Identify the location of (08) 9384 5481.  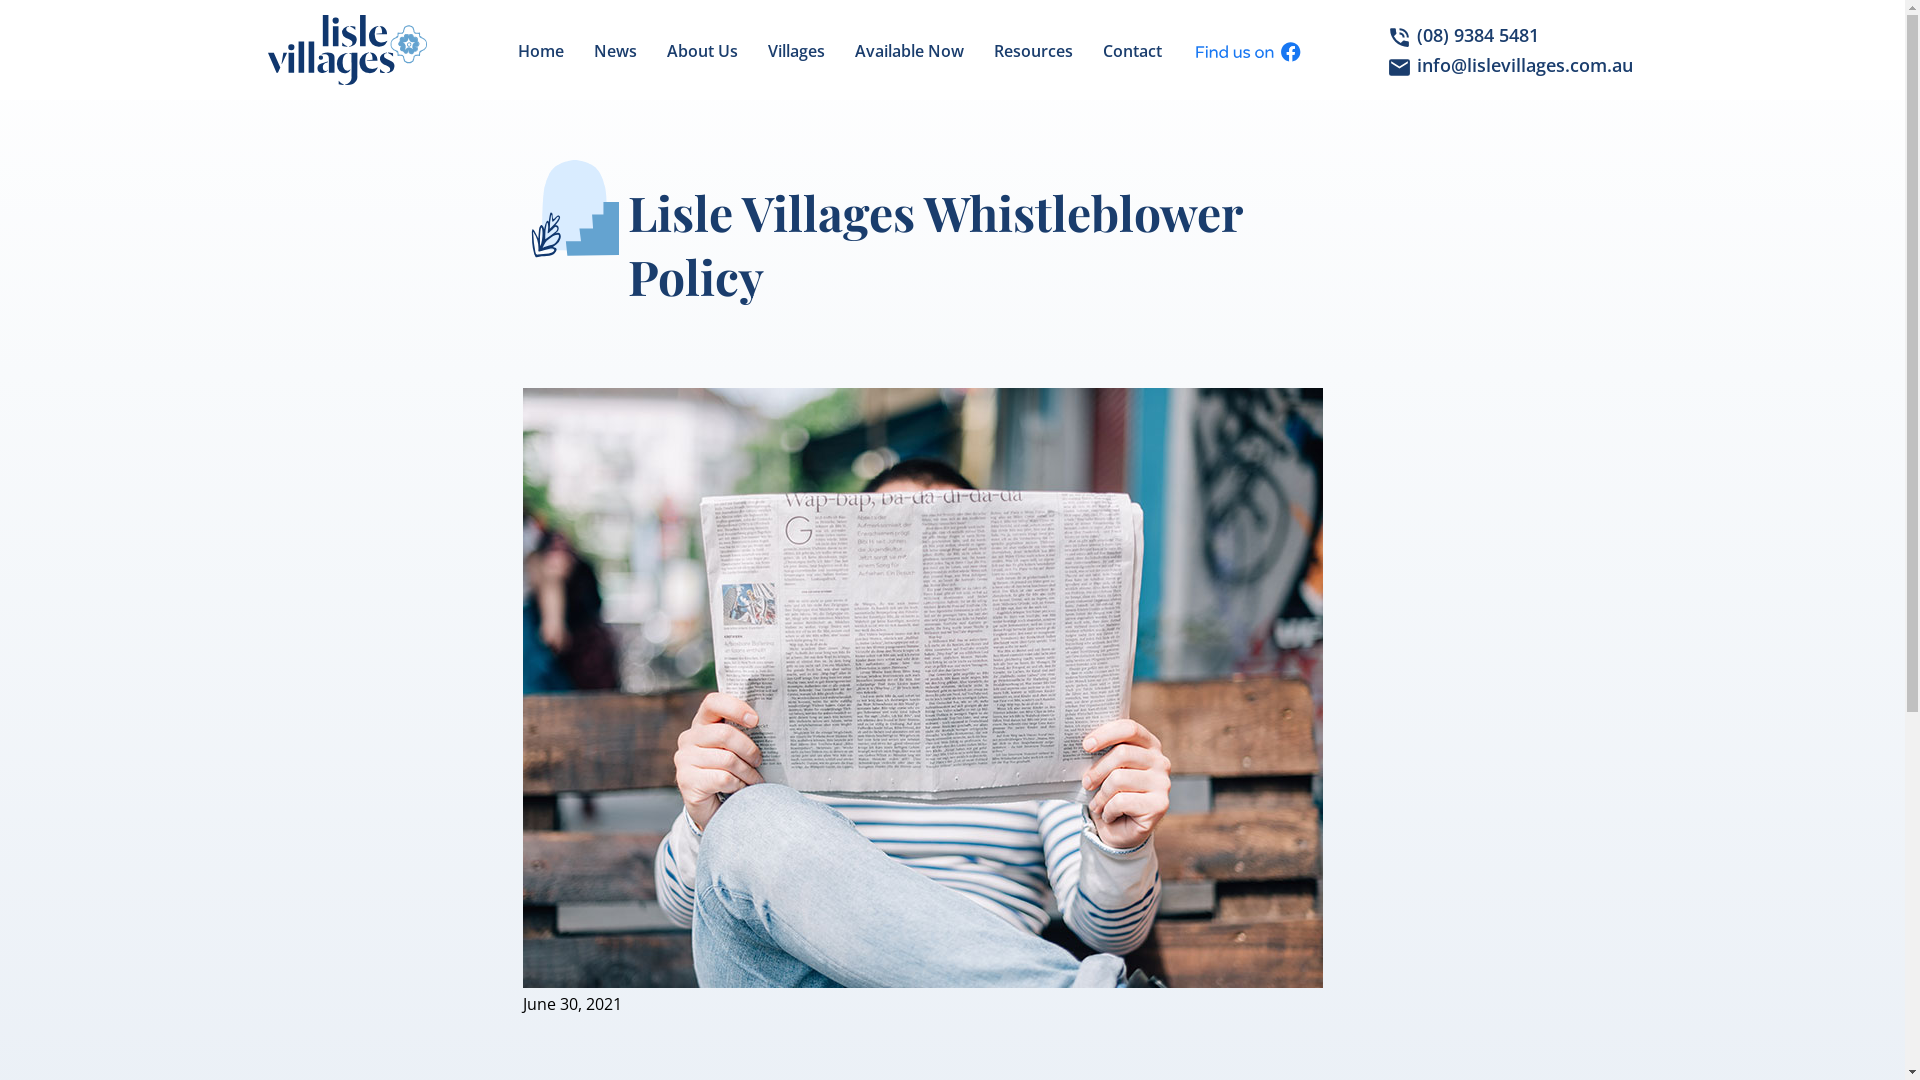
(1509, 35).